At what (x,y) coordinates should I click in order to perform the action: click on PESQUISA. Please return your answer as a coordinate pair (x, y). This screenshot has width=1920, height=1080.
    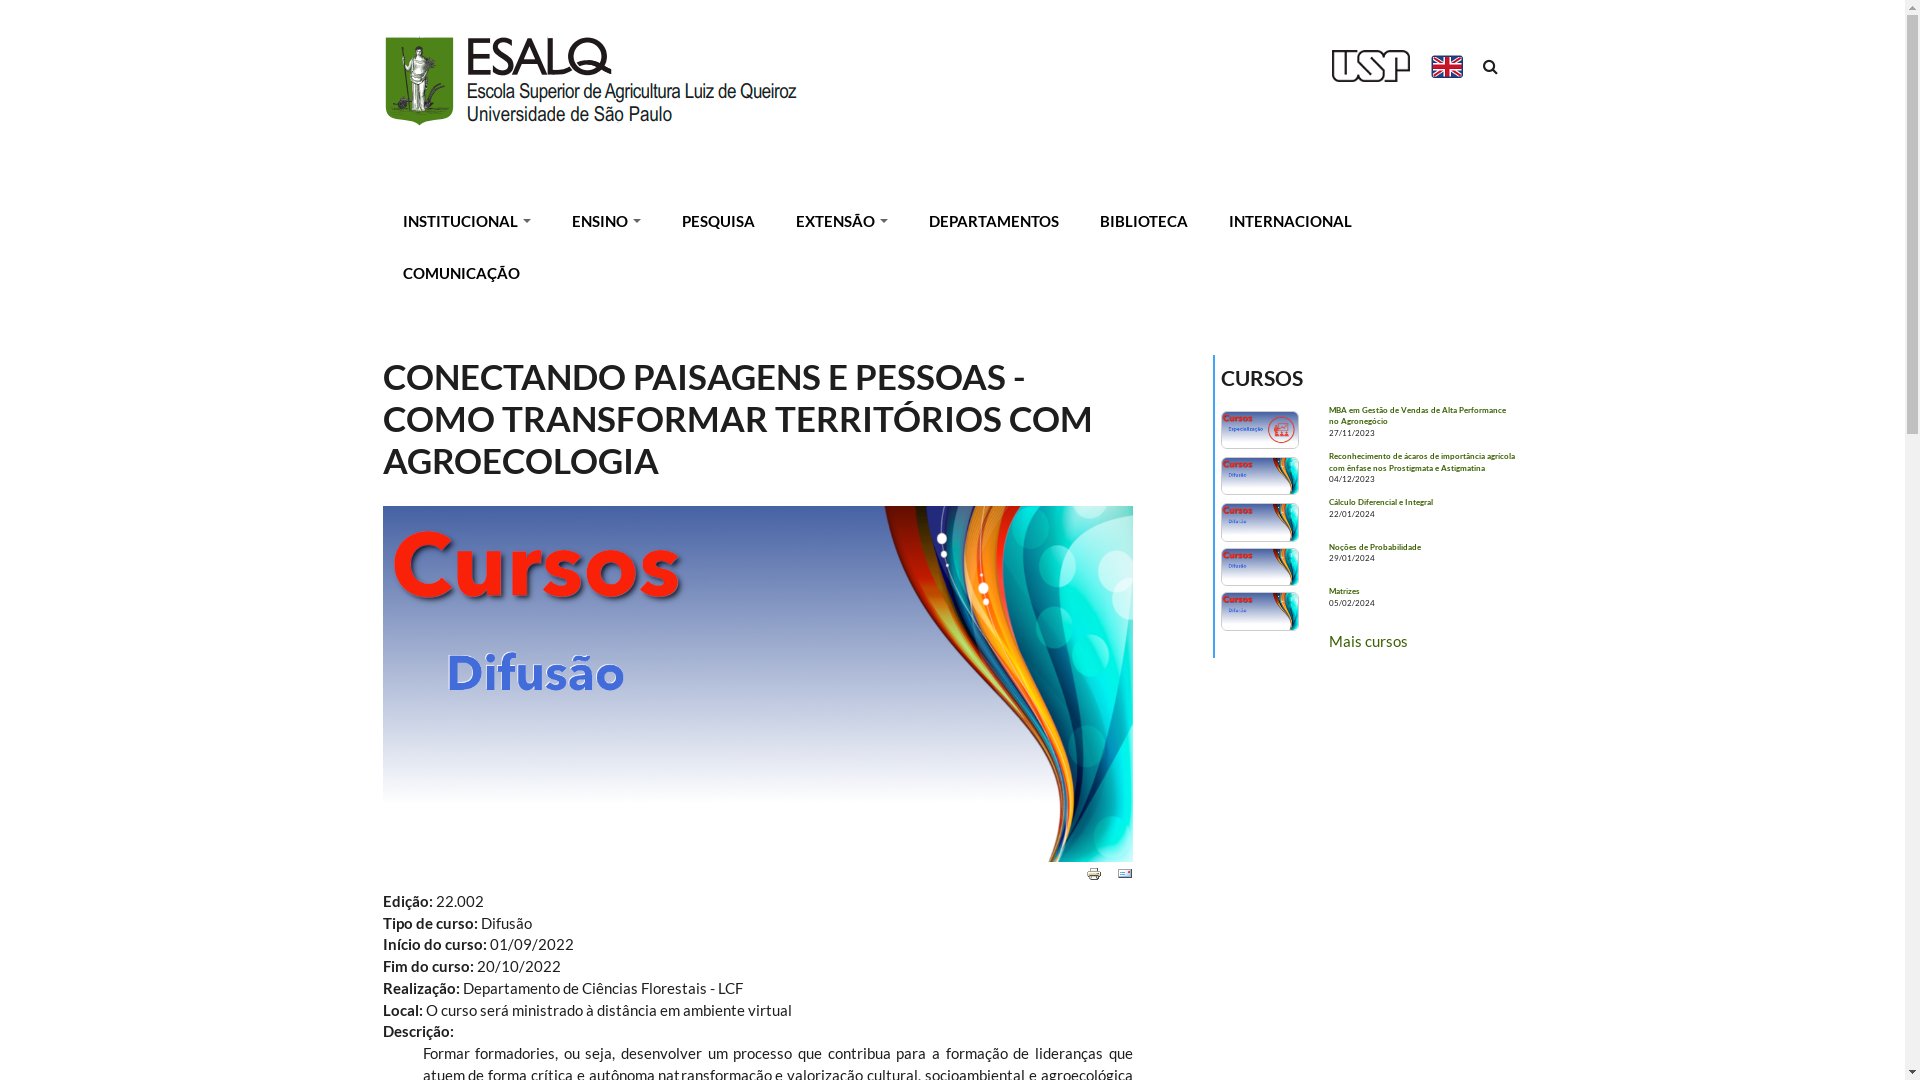
    Looking at the image, I should click on (719, 222).